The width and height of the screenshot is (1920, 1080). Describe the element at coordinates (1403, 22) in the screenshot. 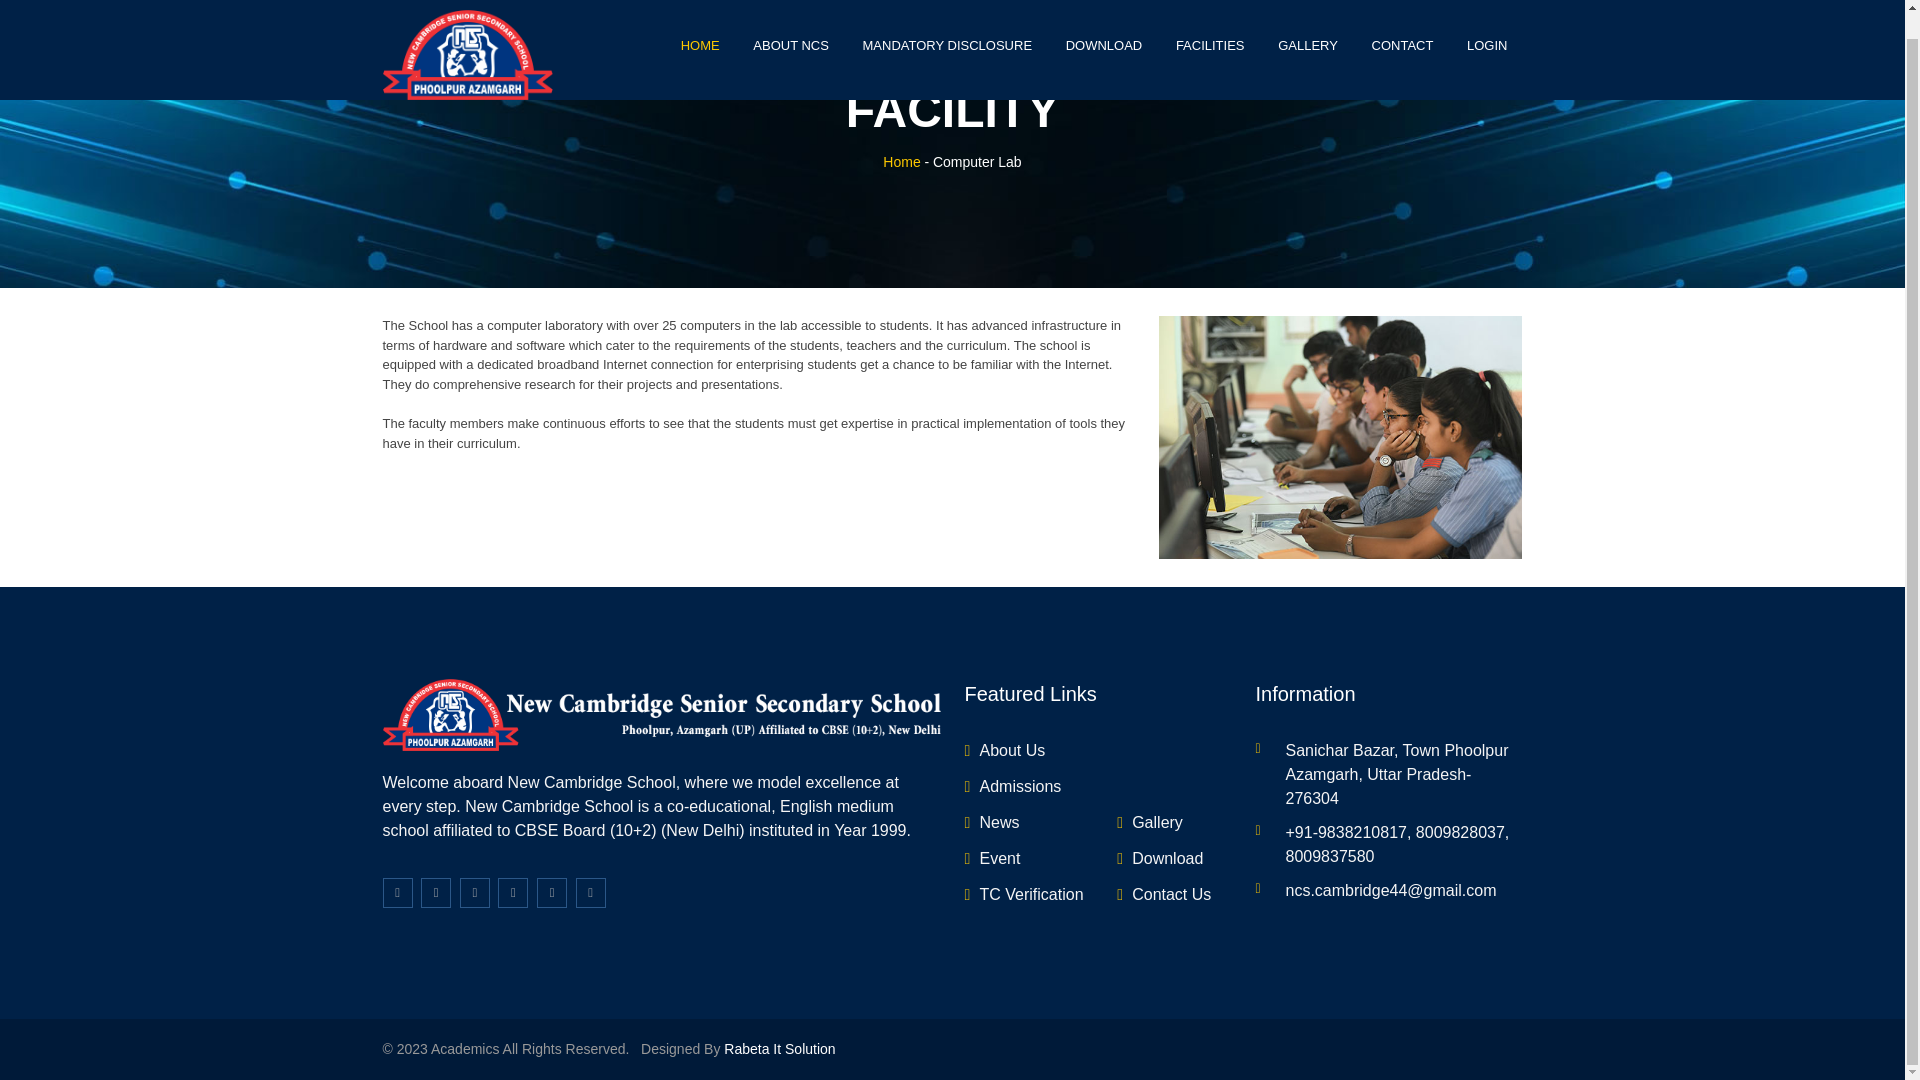

I see `CONTACT` at that location.